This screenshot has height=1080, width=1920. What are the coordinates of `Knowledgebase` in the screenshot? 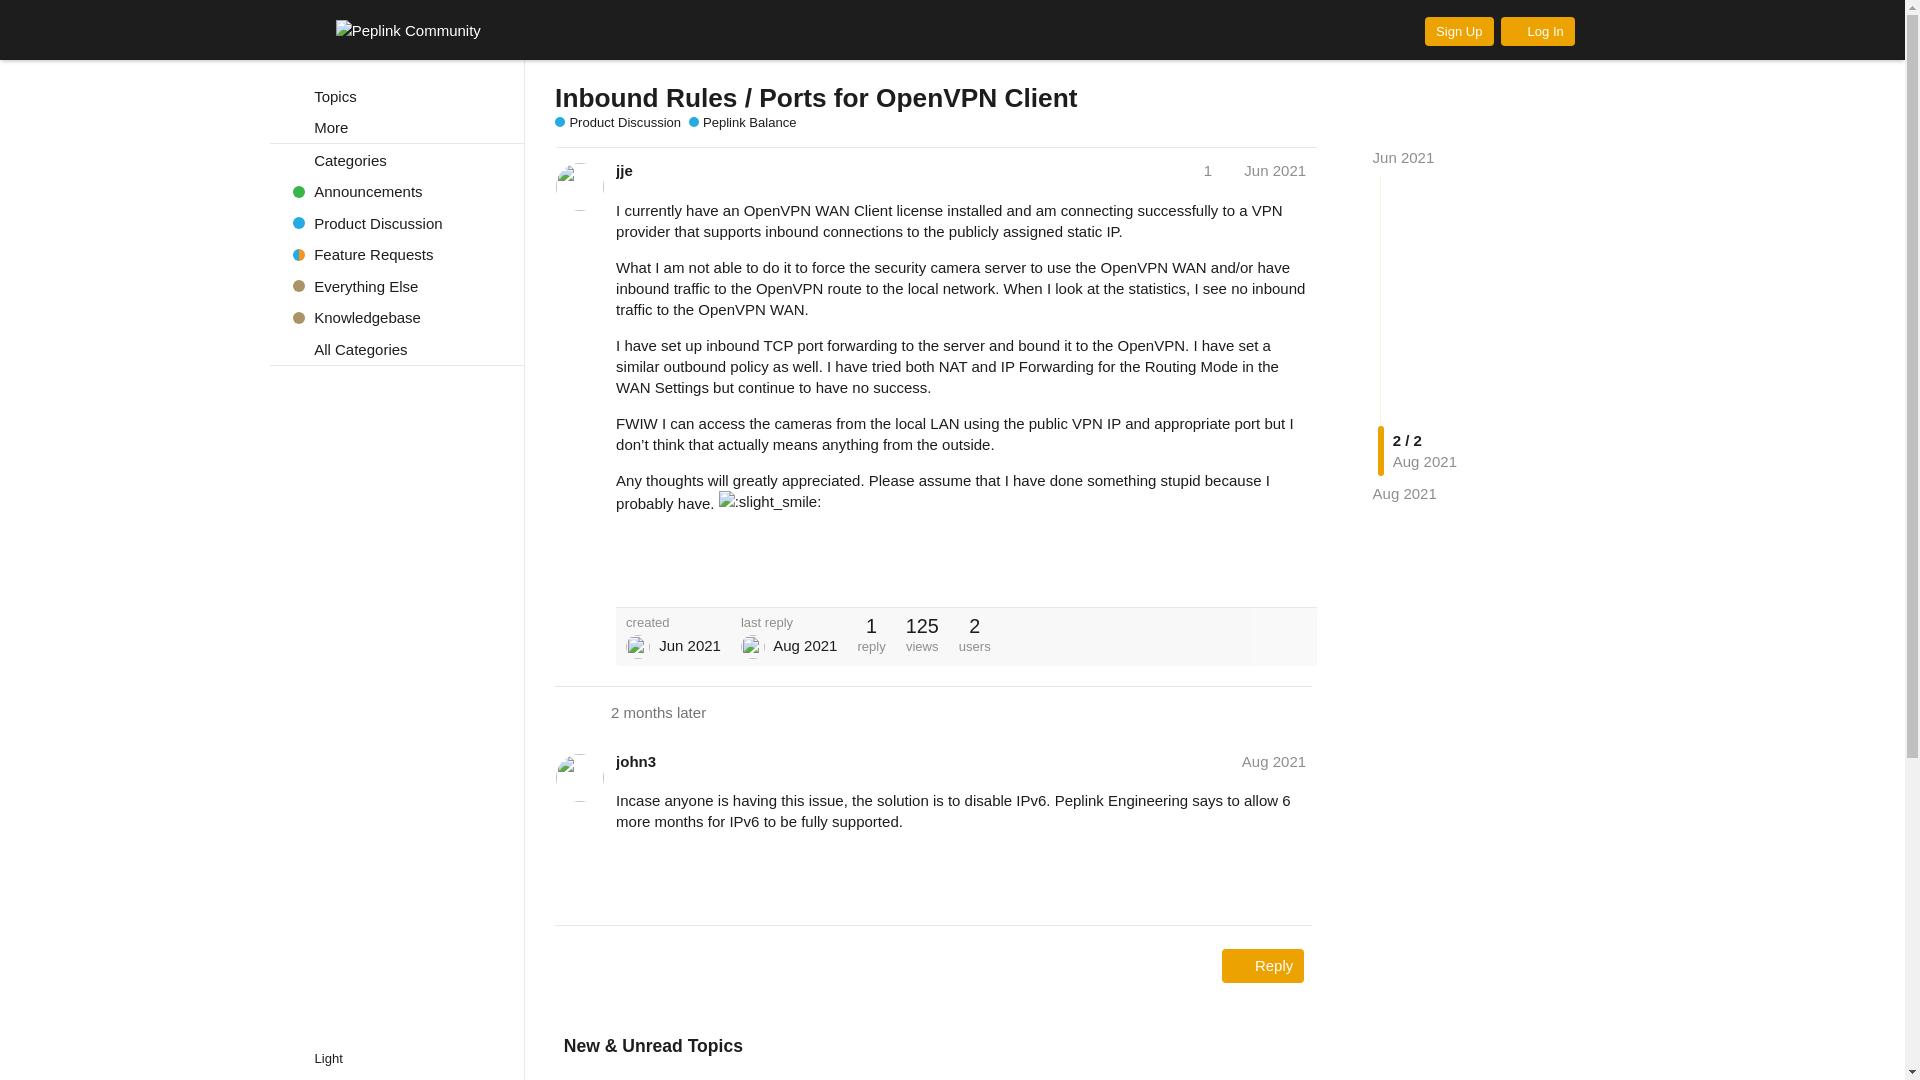 It's located at (397, 318).